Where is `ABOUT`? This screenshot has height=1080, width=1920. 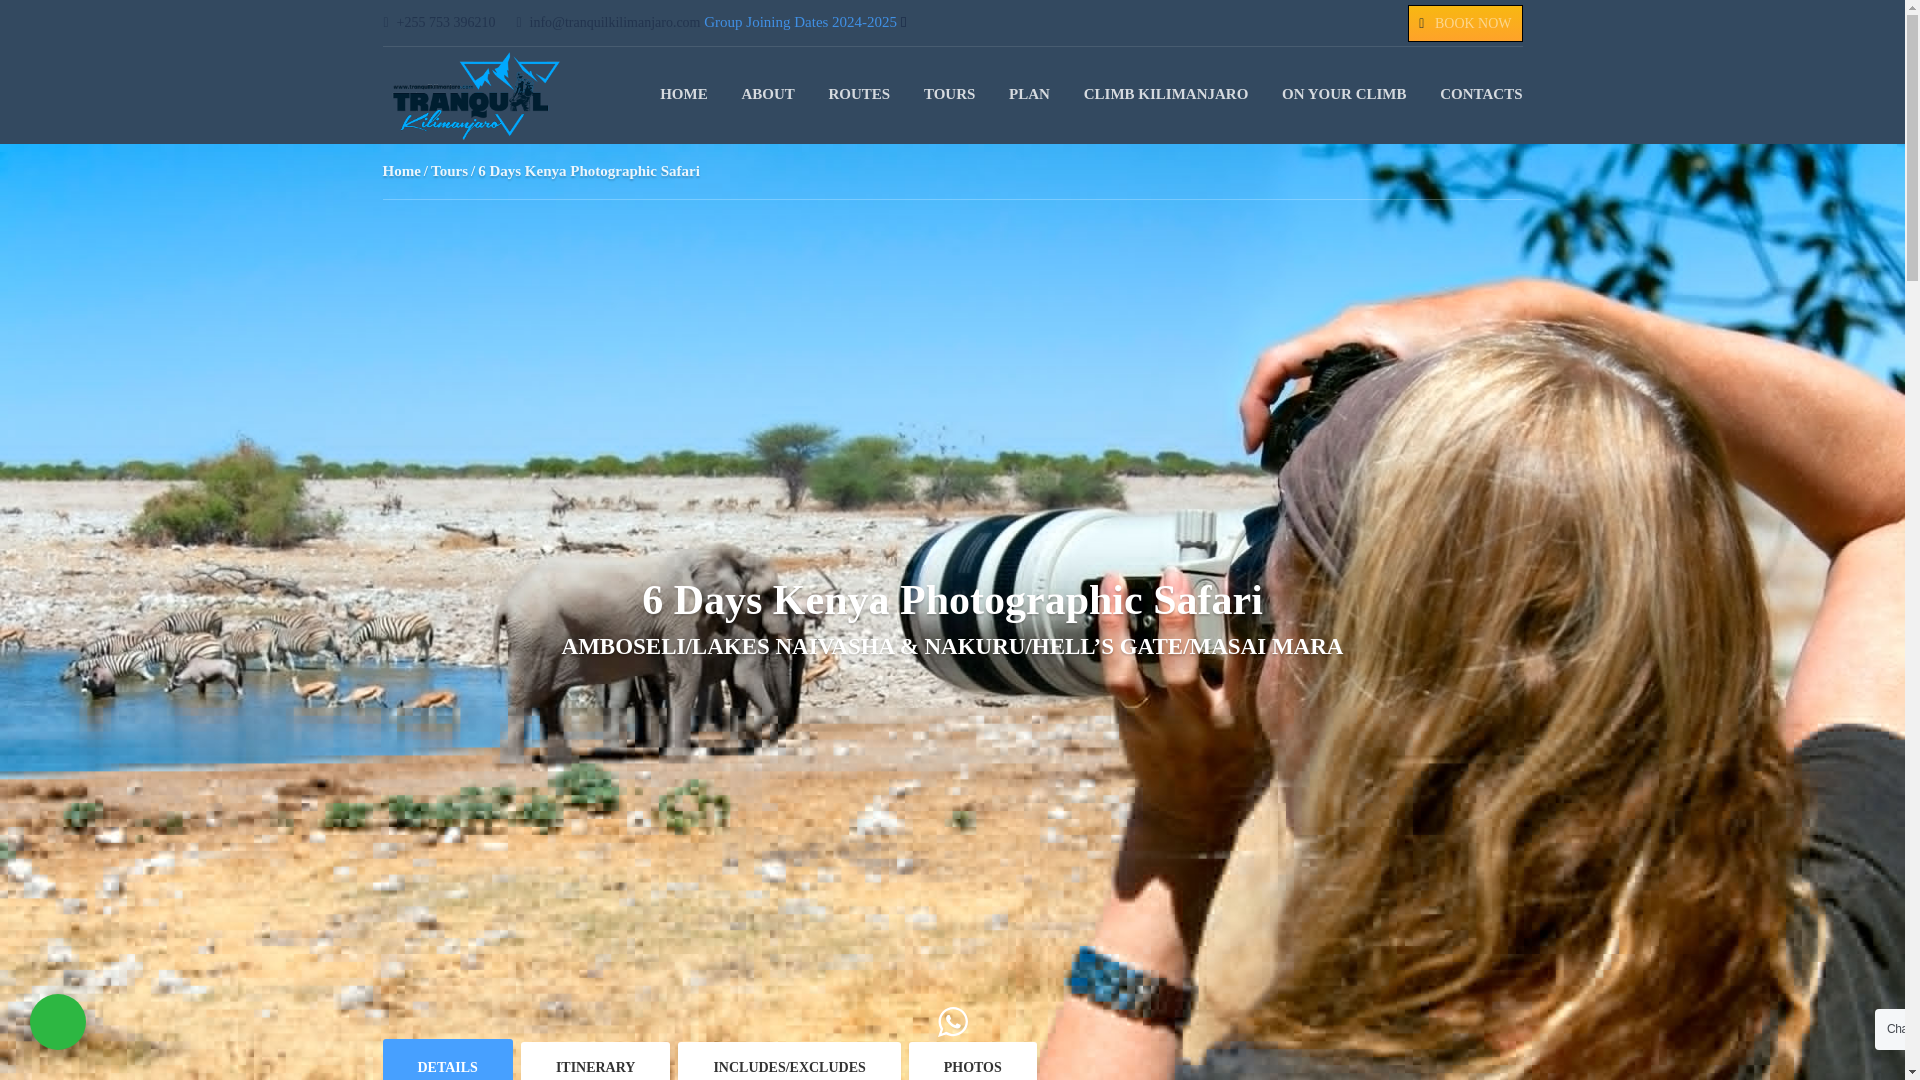
ABOUT is located at coordinates (768, 94).